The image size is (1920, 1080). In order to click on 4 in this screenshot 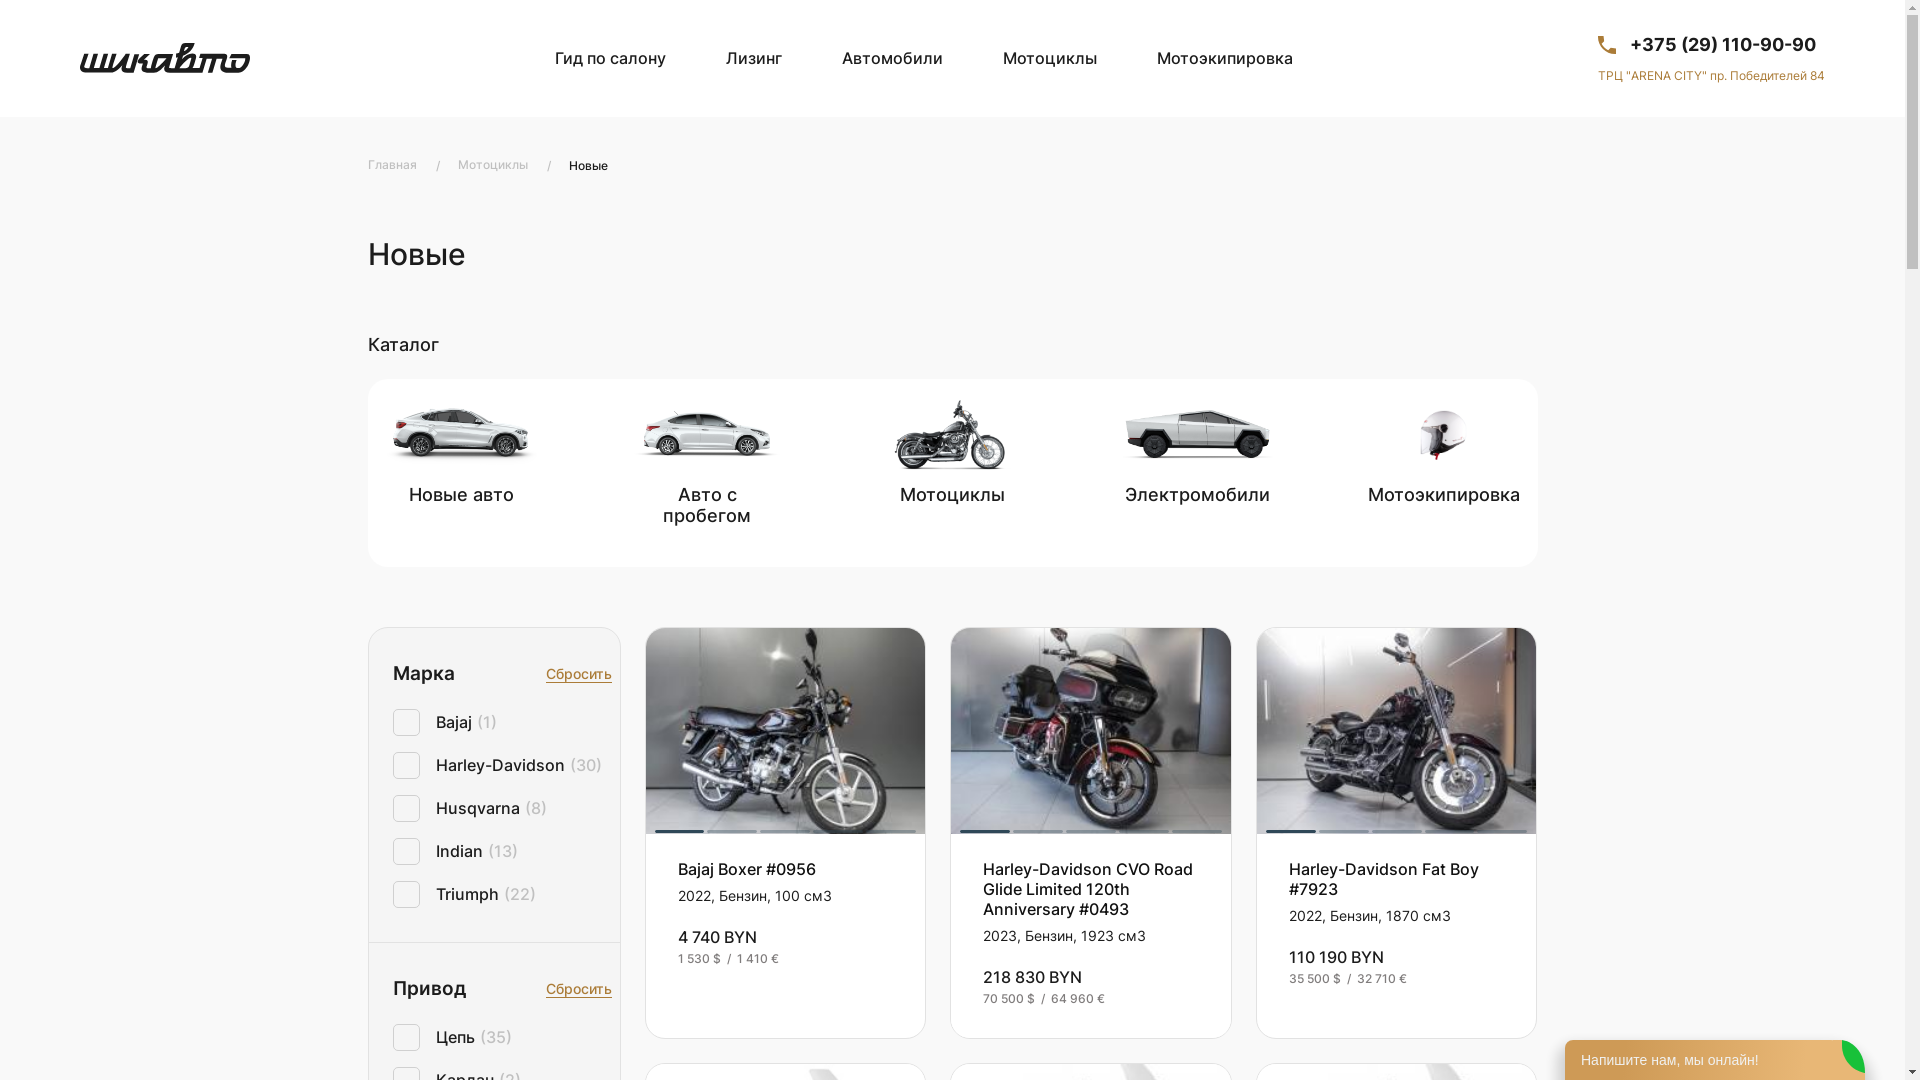, I will do `click(1450, 832)`.